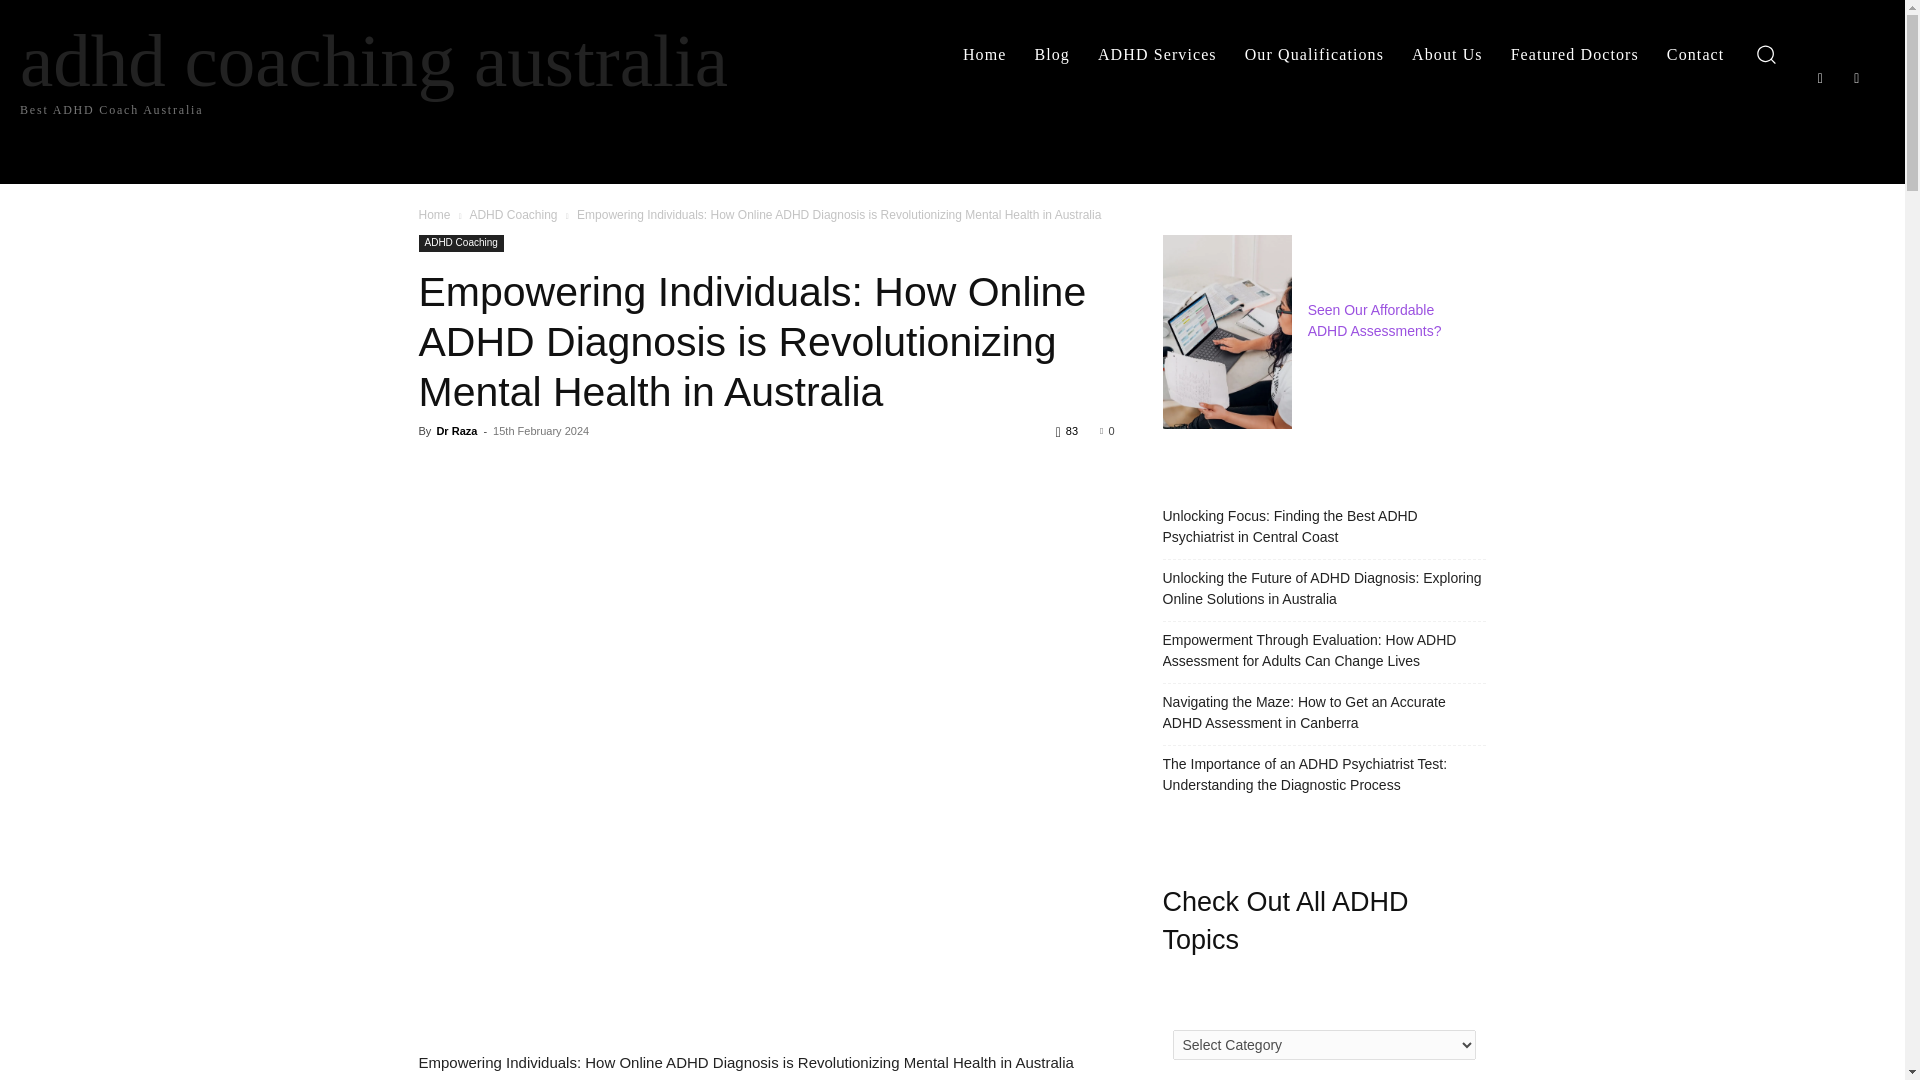 The width and height of the screenshot is (1920, 1080). Describe the element at coordinates (512, 215) in the screenshot. I see `View all posts in ADHD Coaching` at that location.